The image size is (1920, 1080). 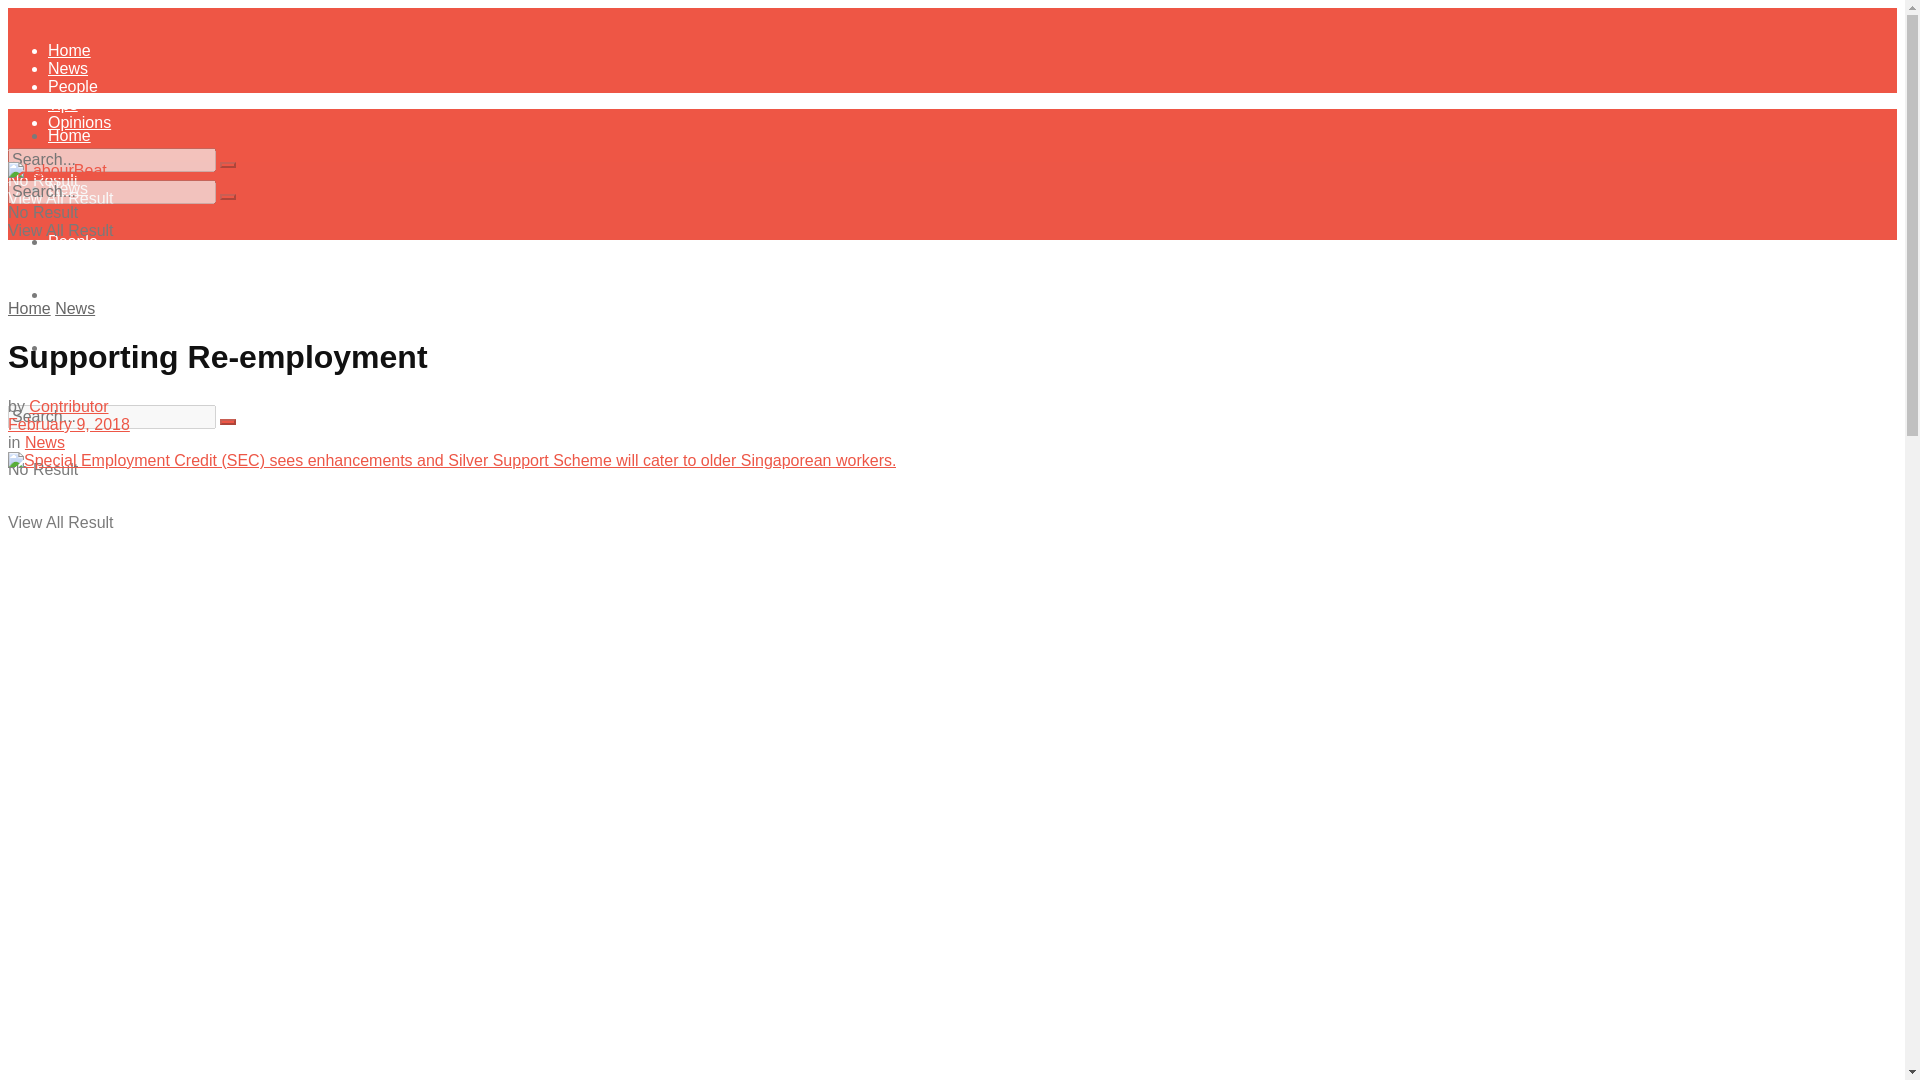 I want to click on Contributor, so click(x=68, y=406).